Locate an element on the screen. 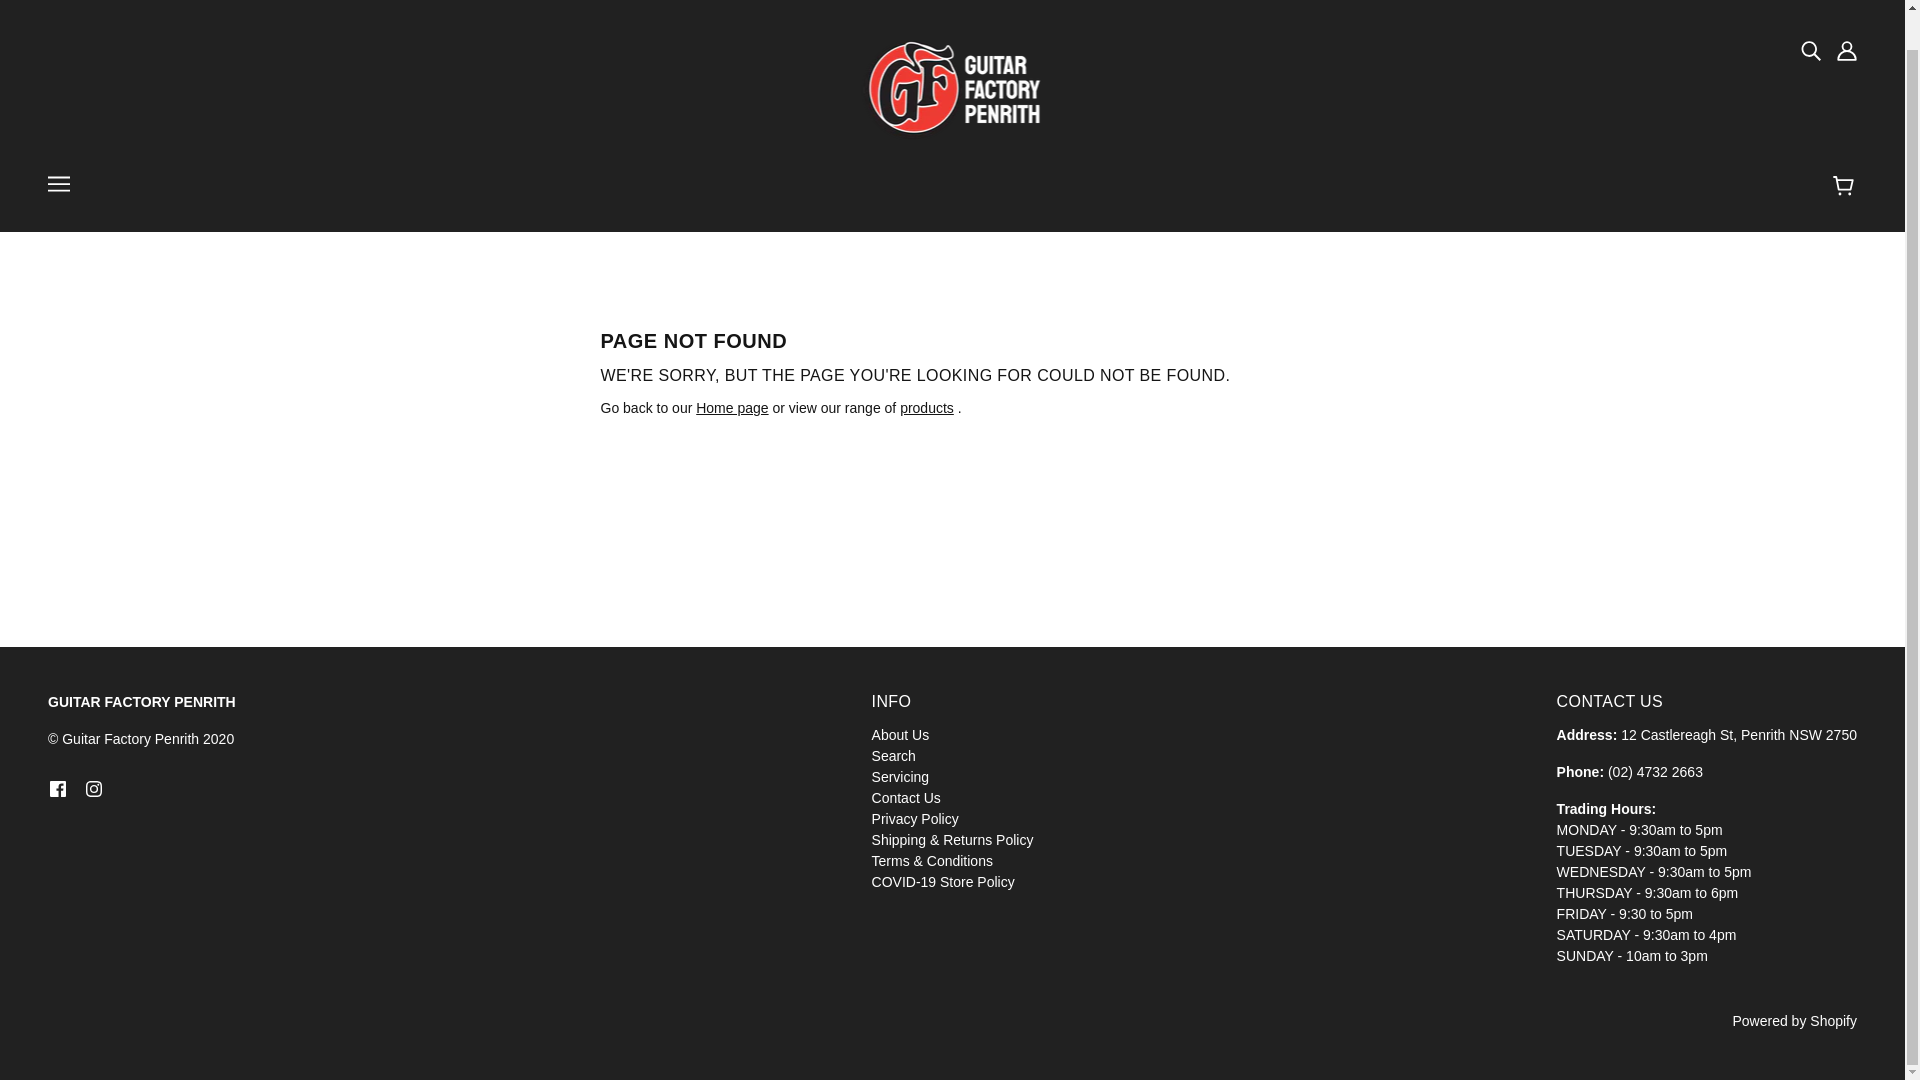 The height and width of the screenshot is (1080, 1920). Search is located at coordinates (893, 754).